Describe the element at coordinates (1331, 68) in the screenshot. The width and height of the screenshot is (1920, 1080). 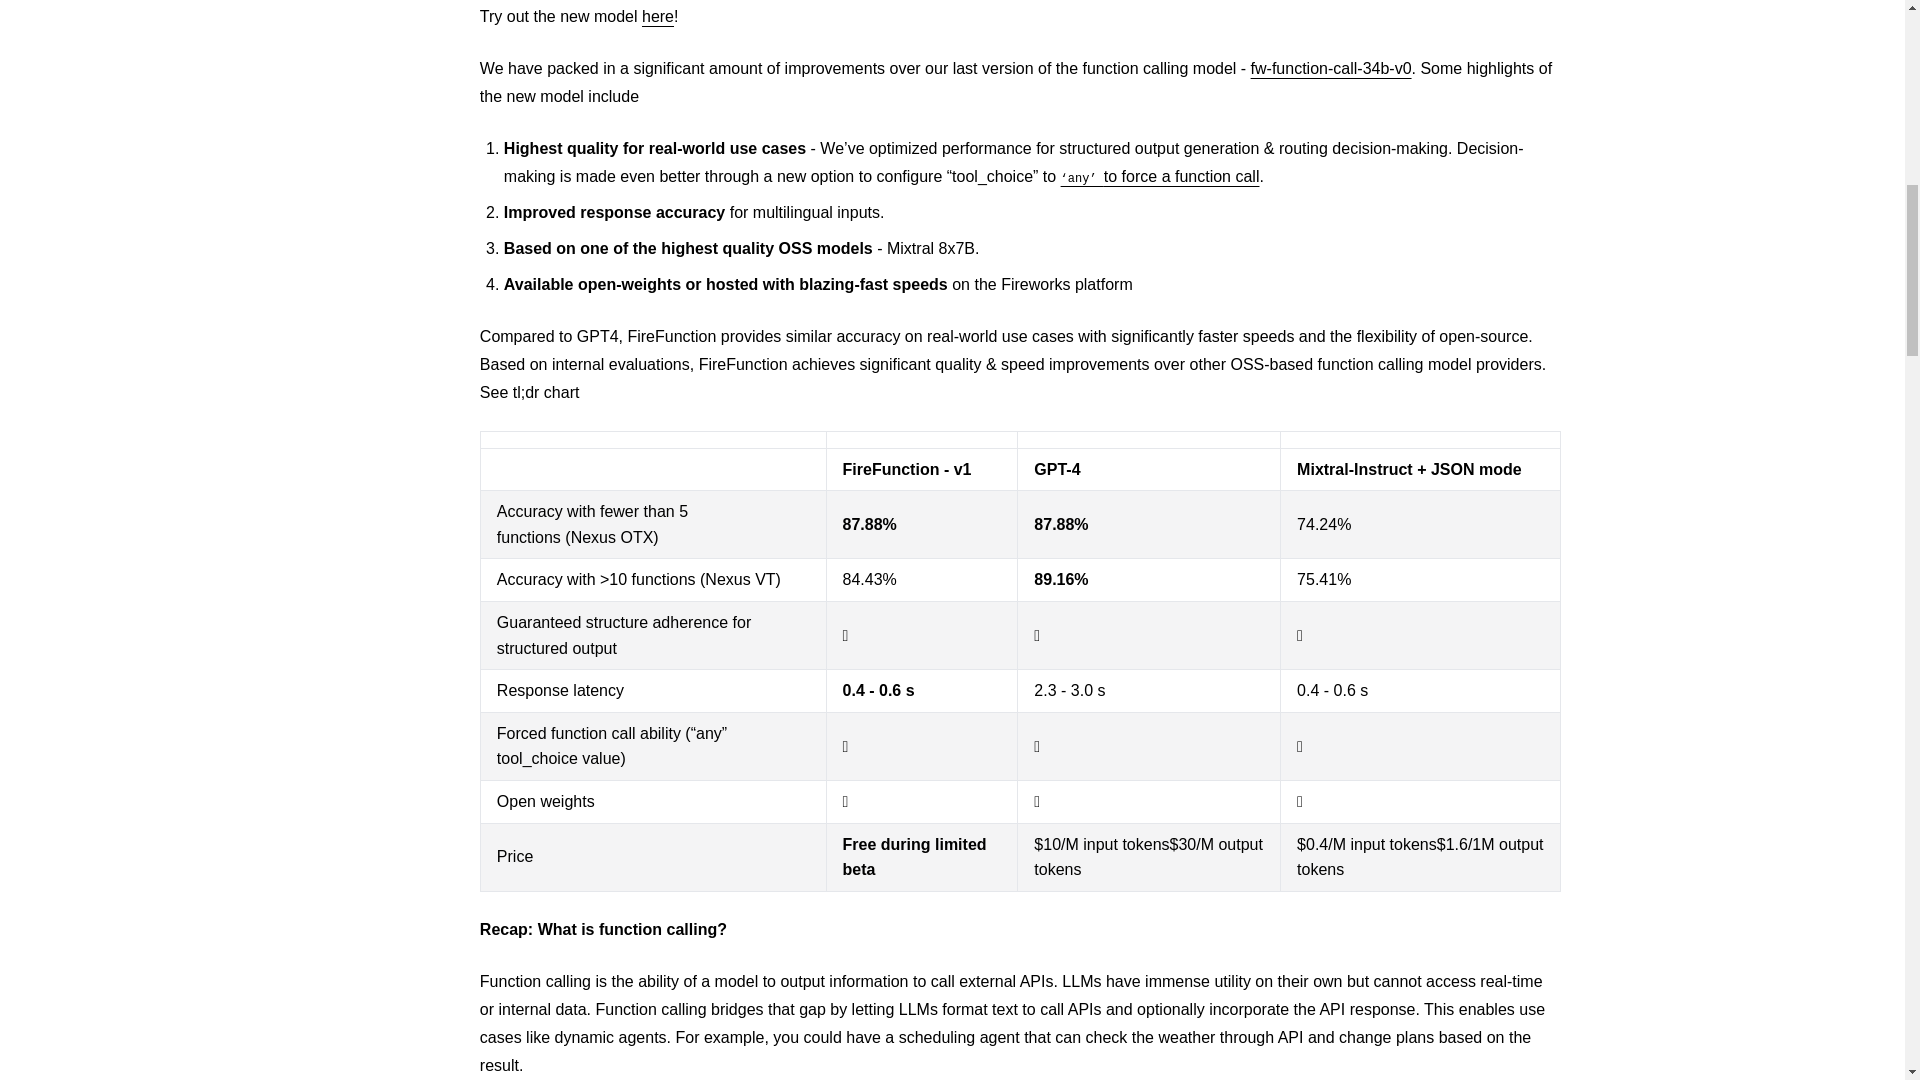
I see `fw-function-call-34b-v0` at that location.